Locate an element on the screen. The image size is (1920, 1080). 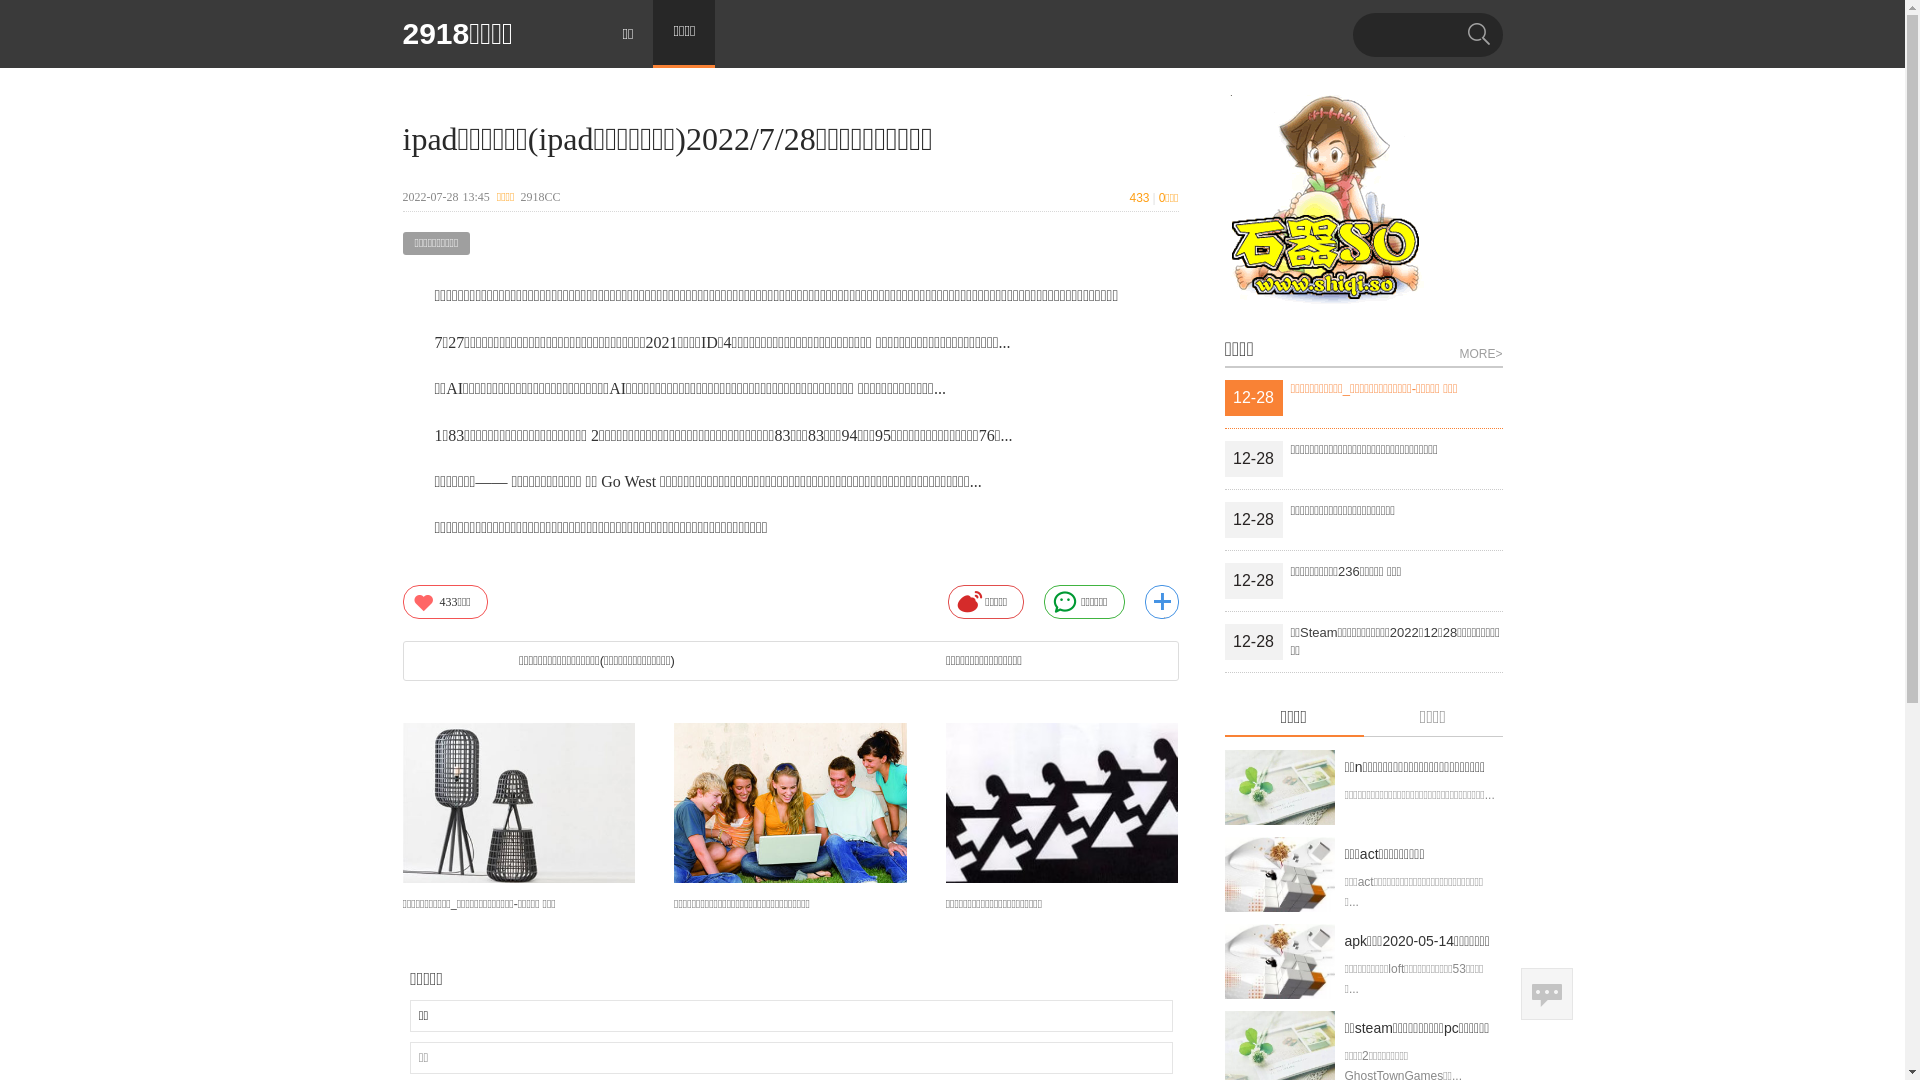
MORE> is located at coordinates (1480, 352).